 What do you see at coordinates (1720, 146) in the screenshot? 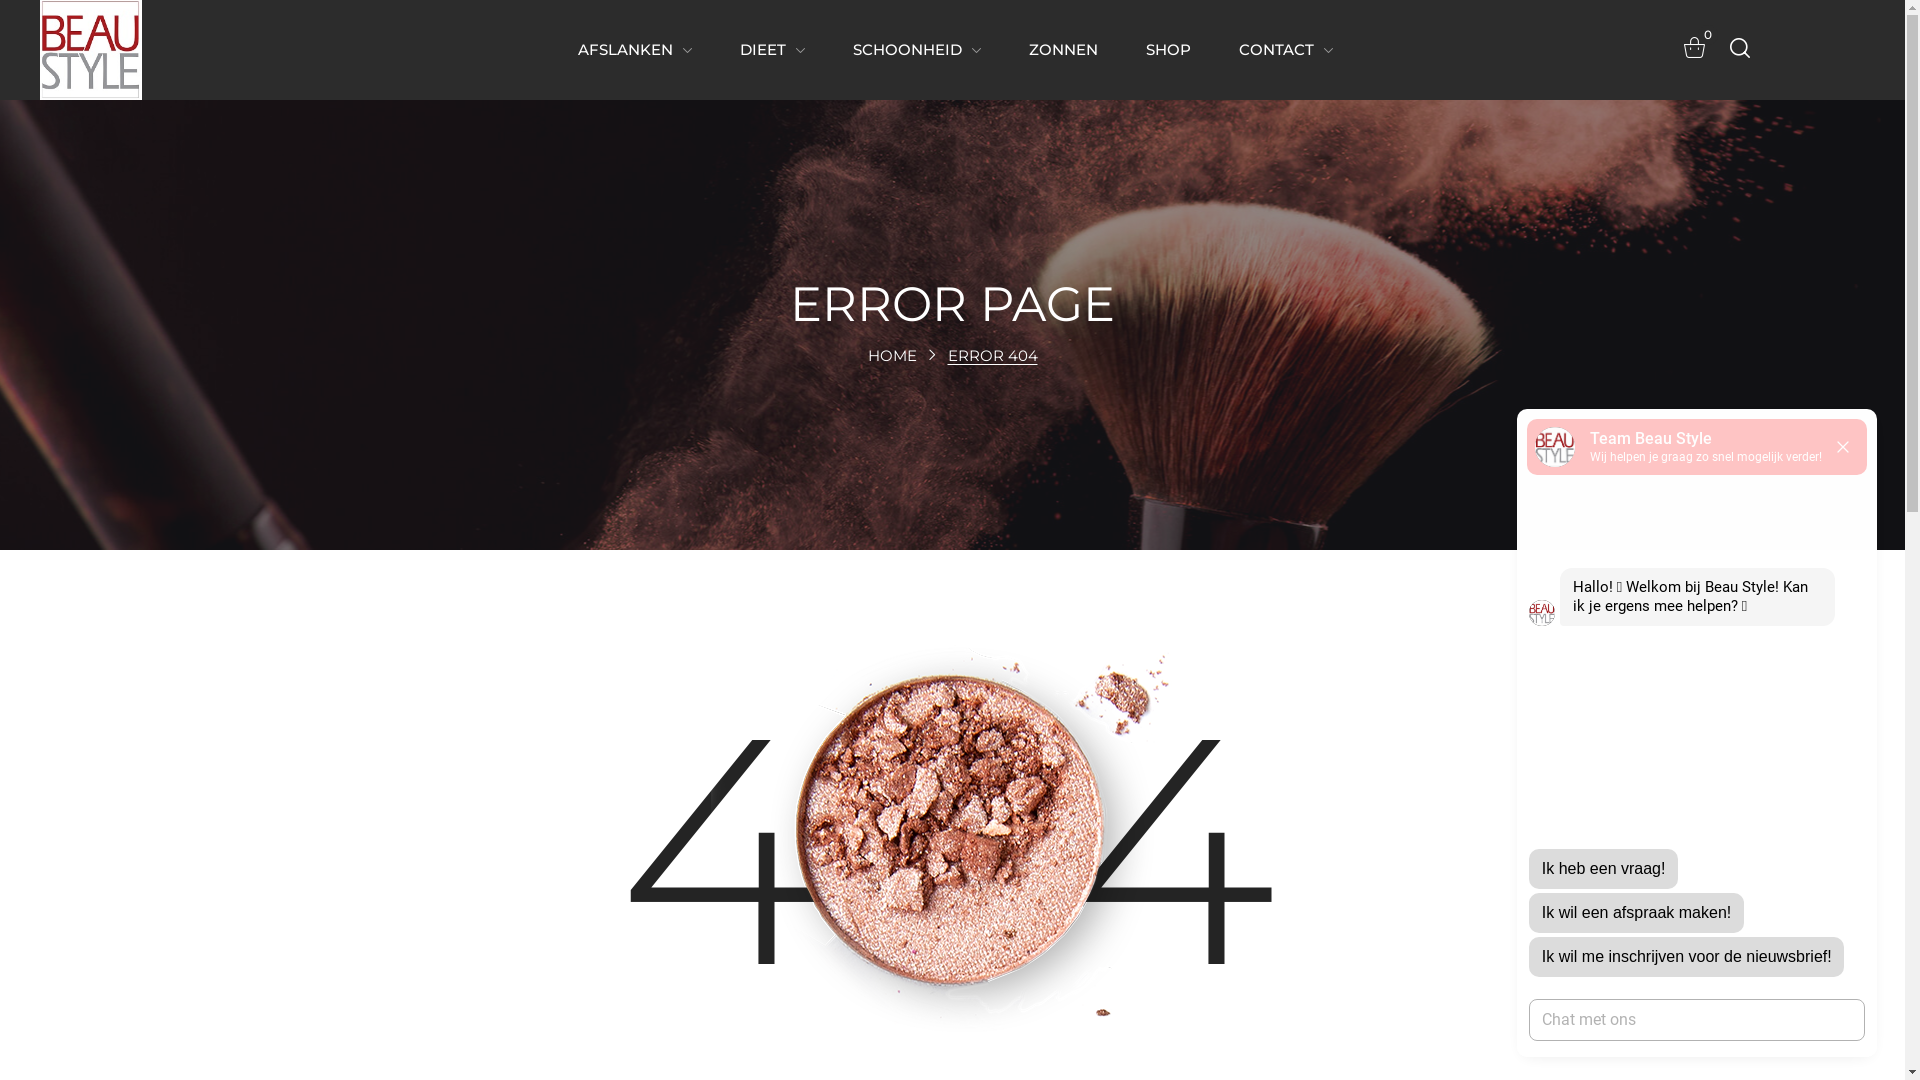
I see `Search` at bounding box center [1720, 146].